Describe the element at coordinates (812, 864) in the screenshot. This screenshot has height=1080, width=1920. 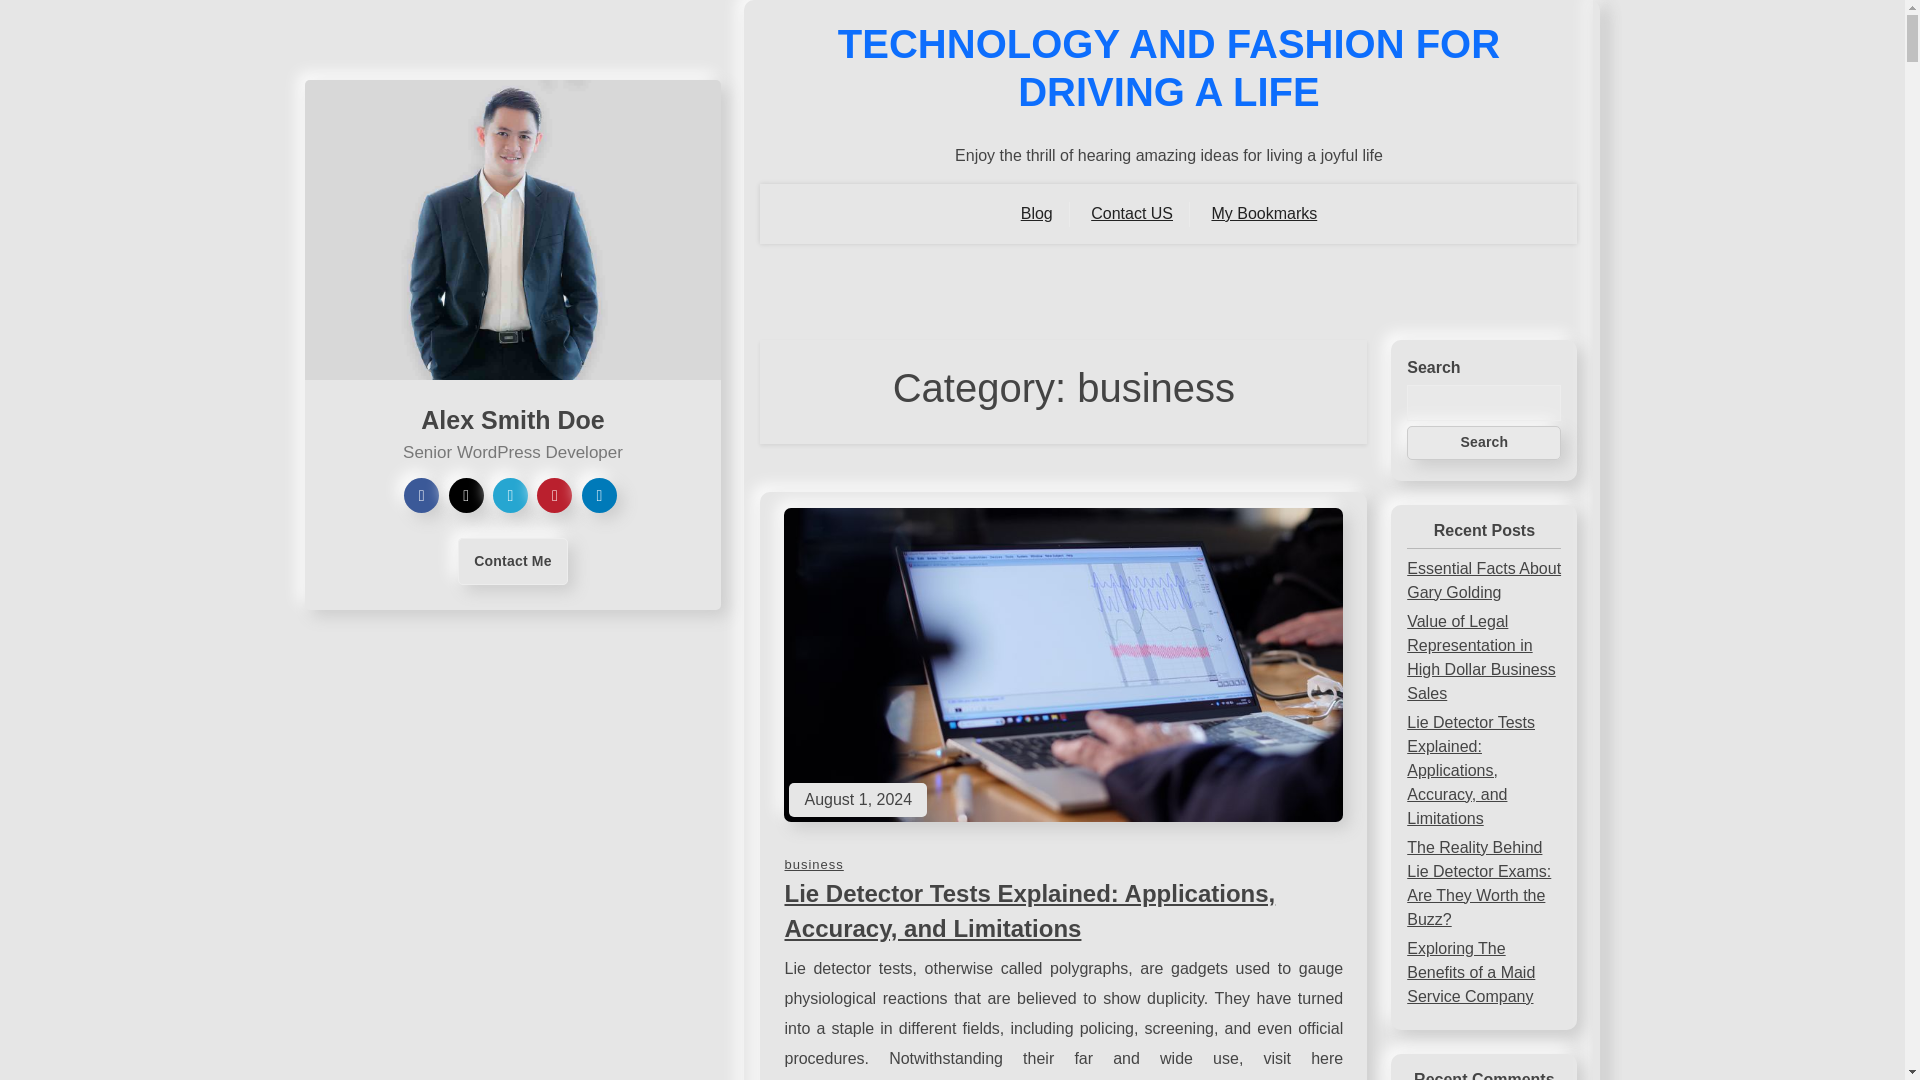
I see `business` at that location.